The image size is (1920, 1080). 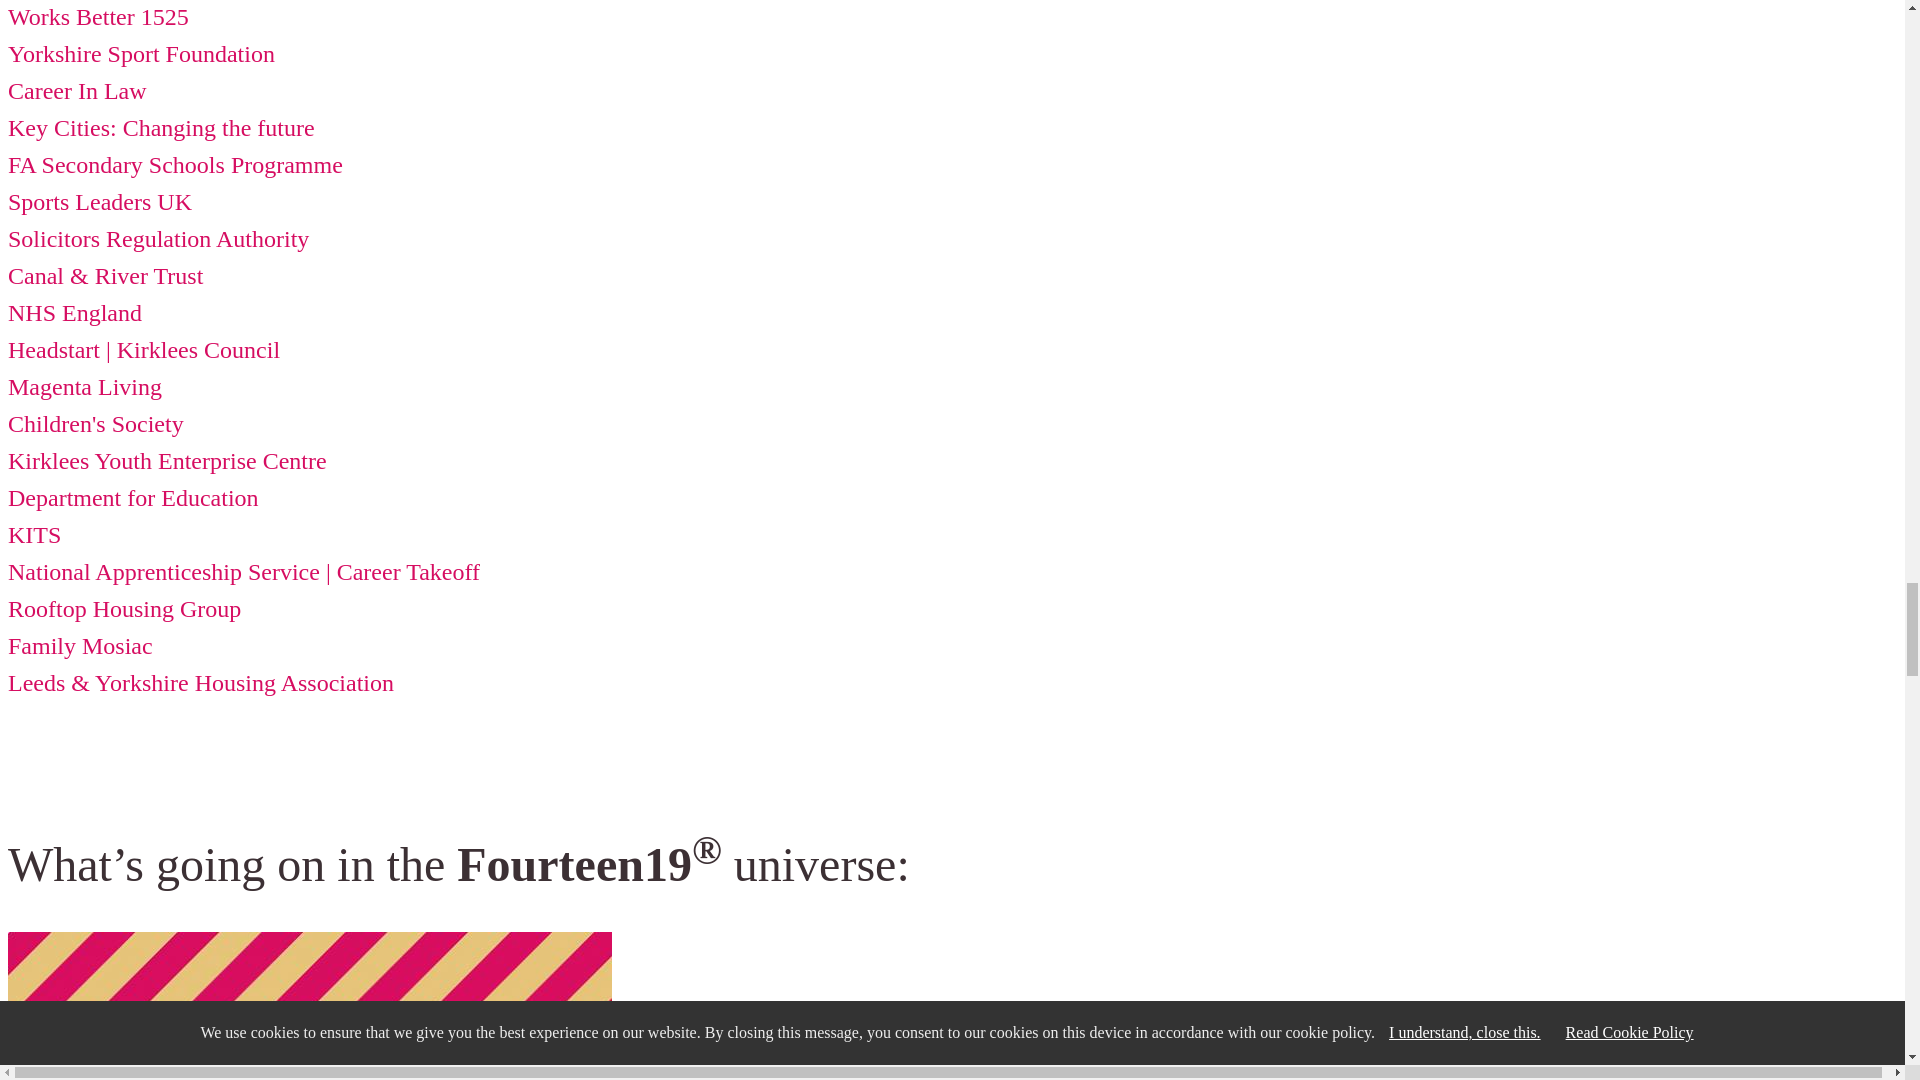 What do you see at coordinates (100, 202) in the screenshot?
I see `Sports Leaders UK` at bounding box center [100, 202].